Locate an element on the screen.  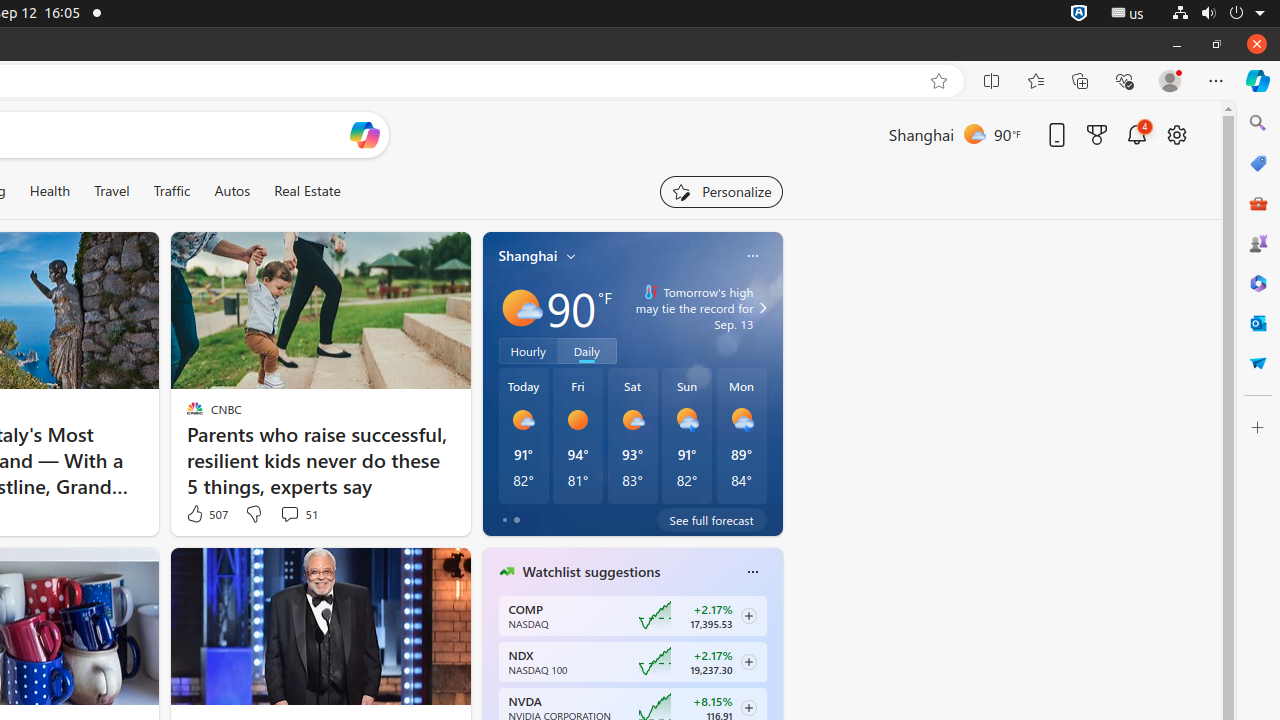
90°F is located at coordinates (579, 308).